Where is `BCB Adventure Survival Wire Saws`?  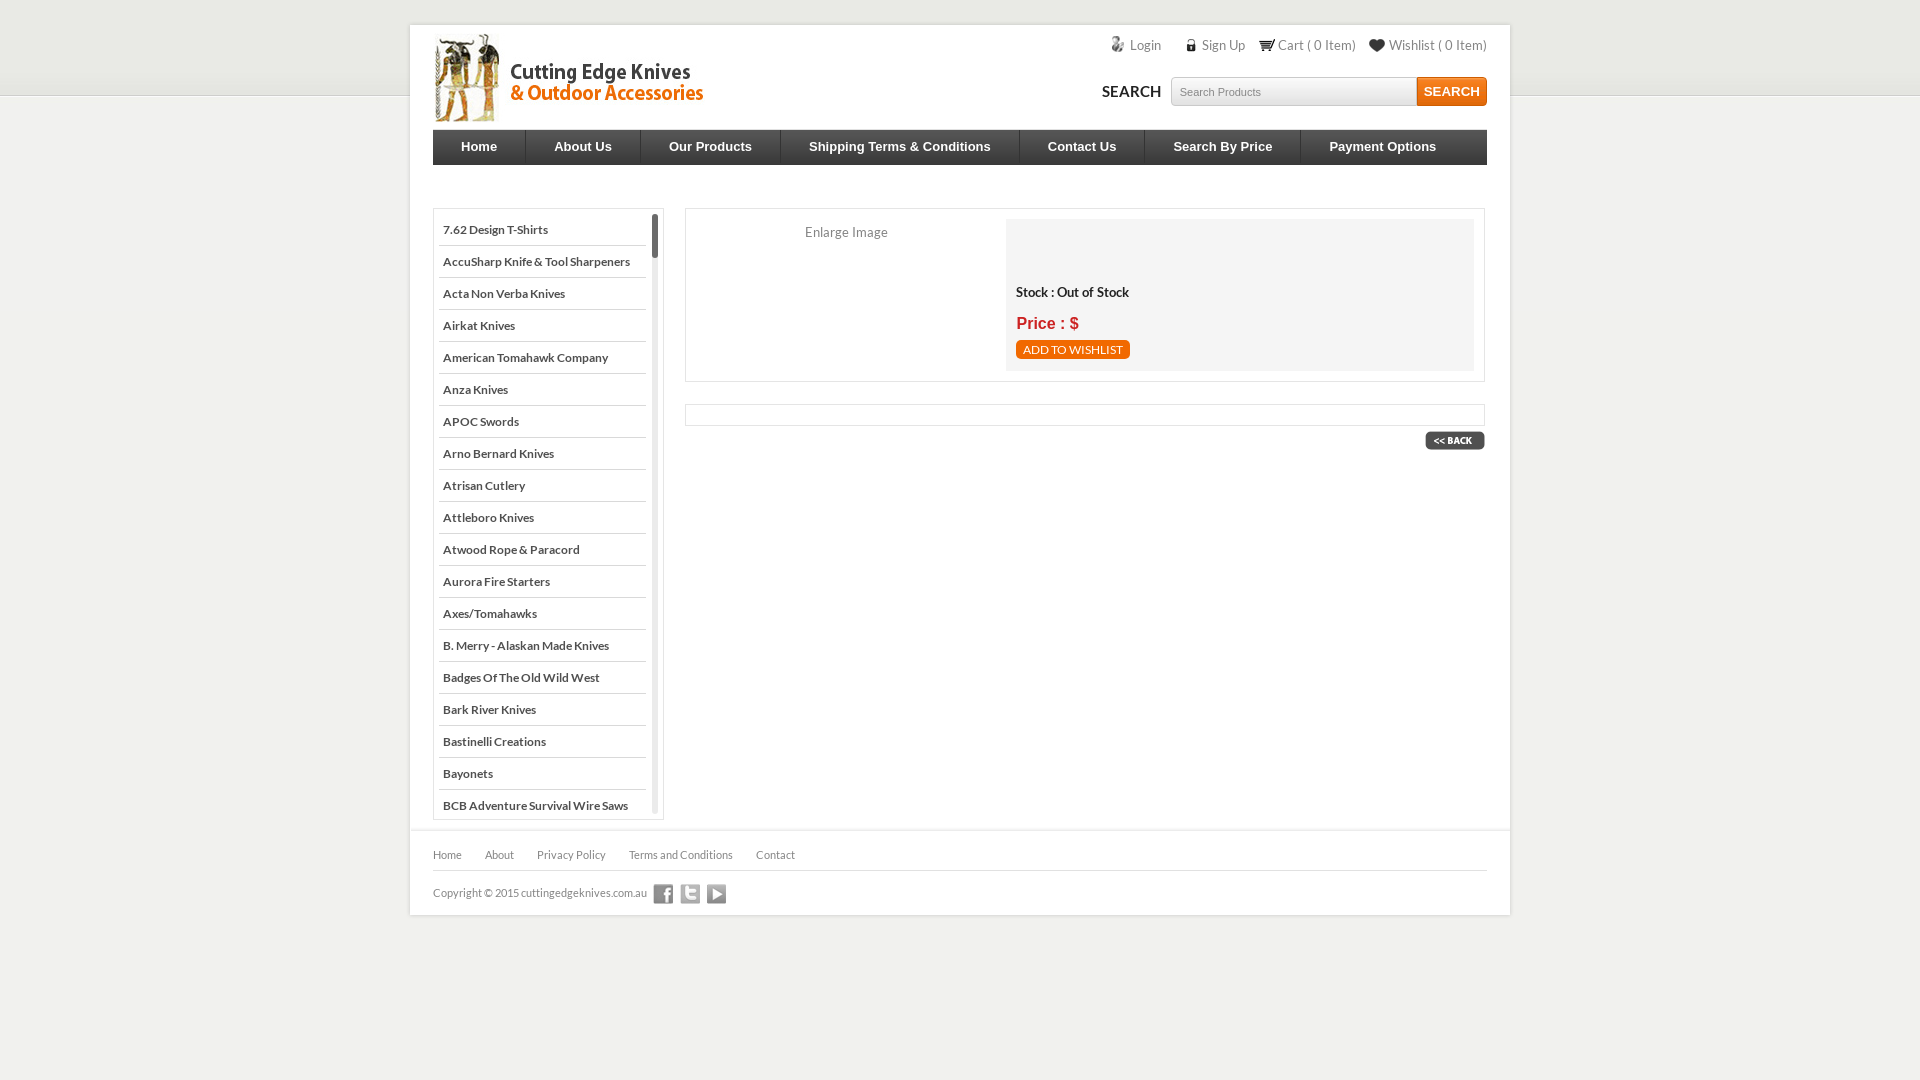 BCB Adventure Survival Wire Saws is located at coordinates (542, 806).